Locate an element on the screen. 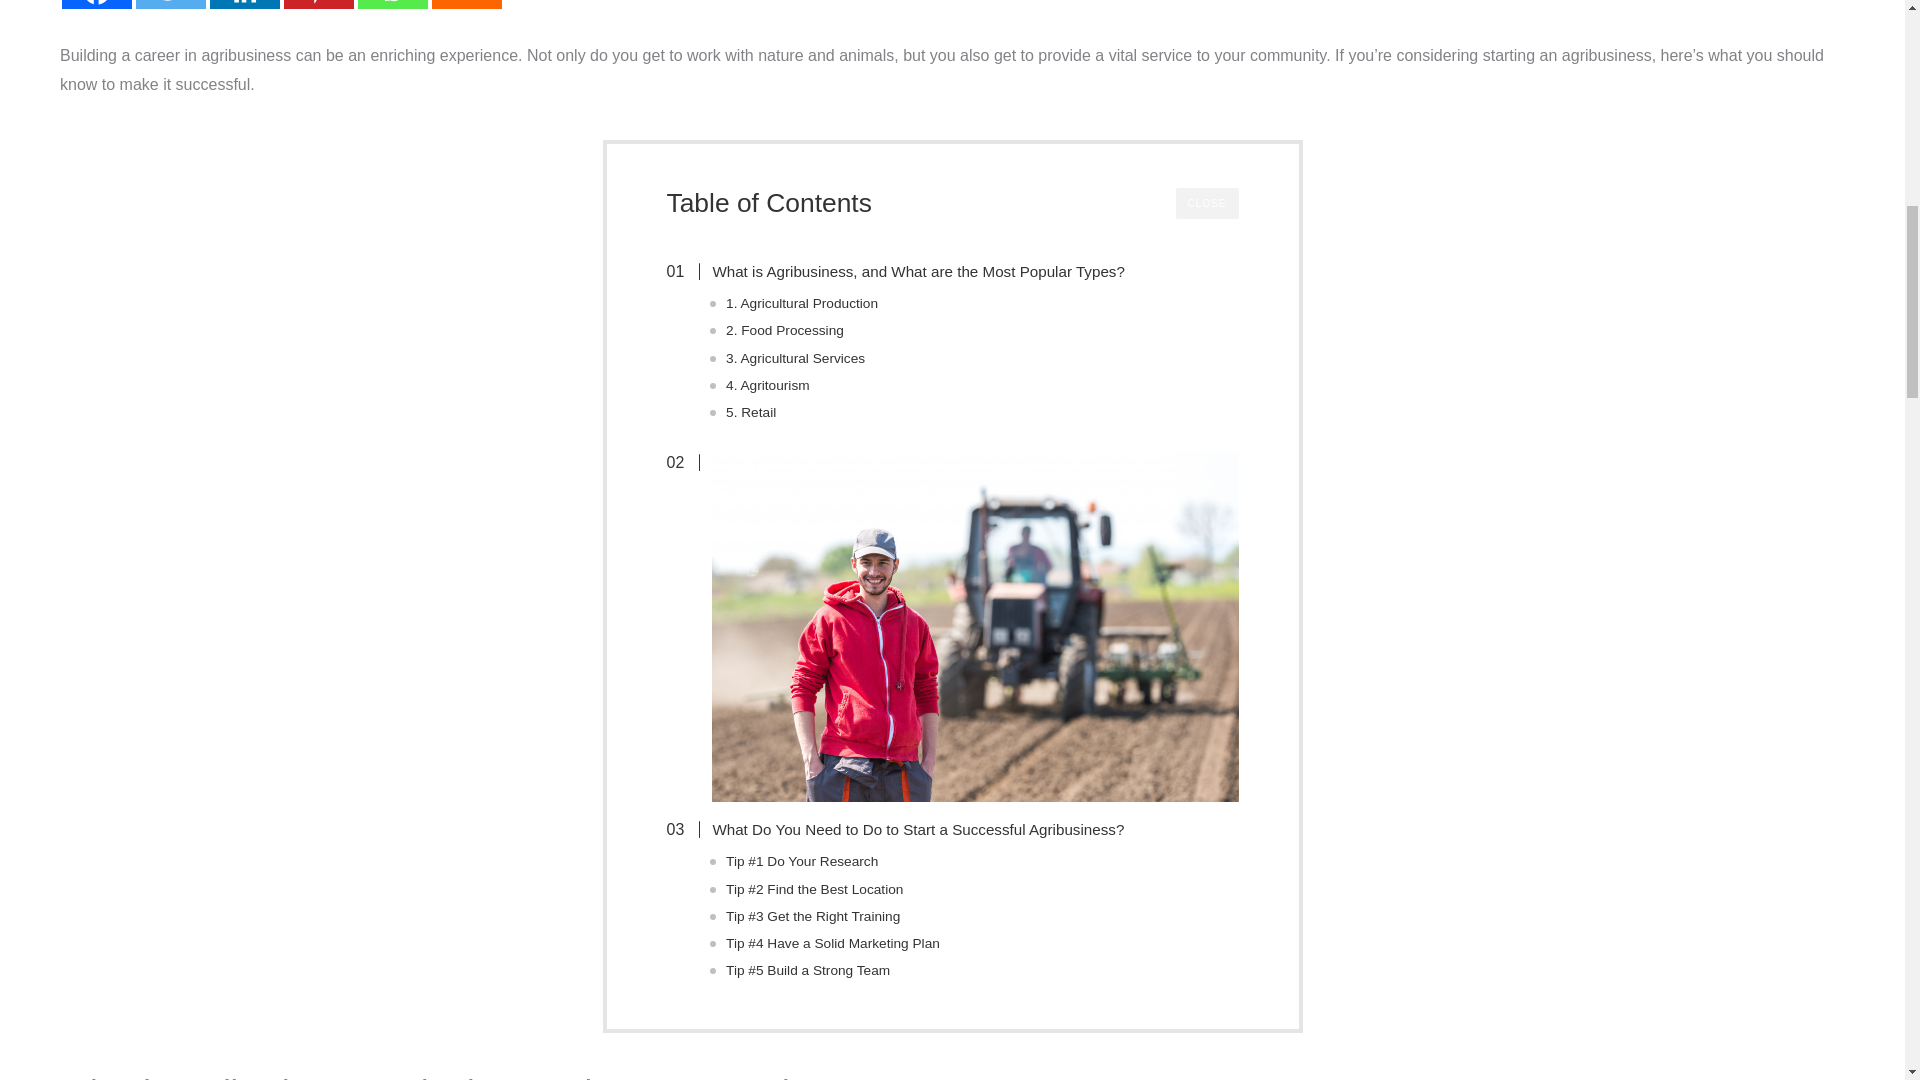 The height and width of the screenshot is (1080, 1920). Facebook is located at coordinates (96, 4).